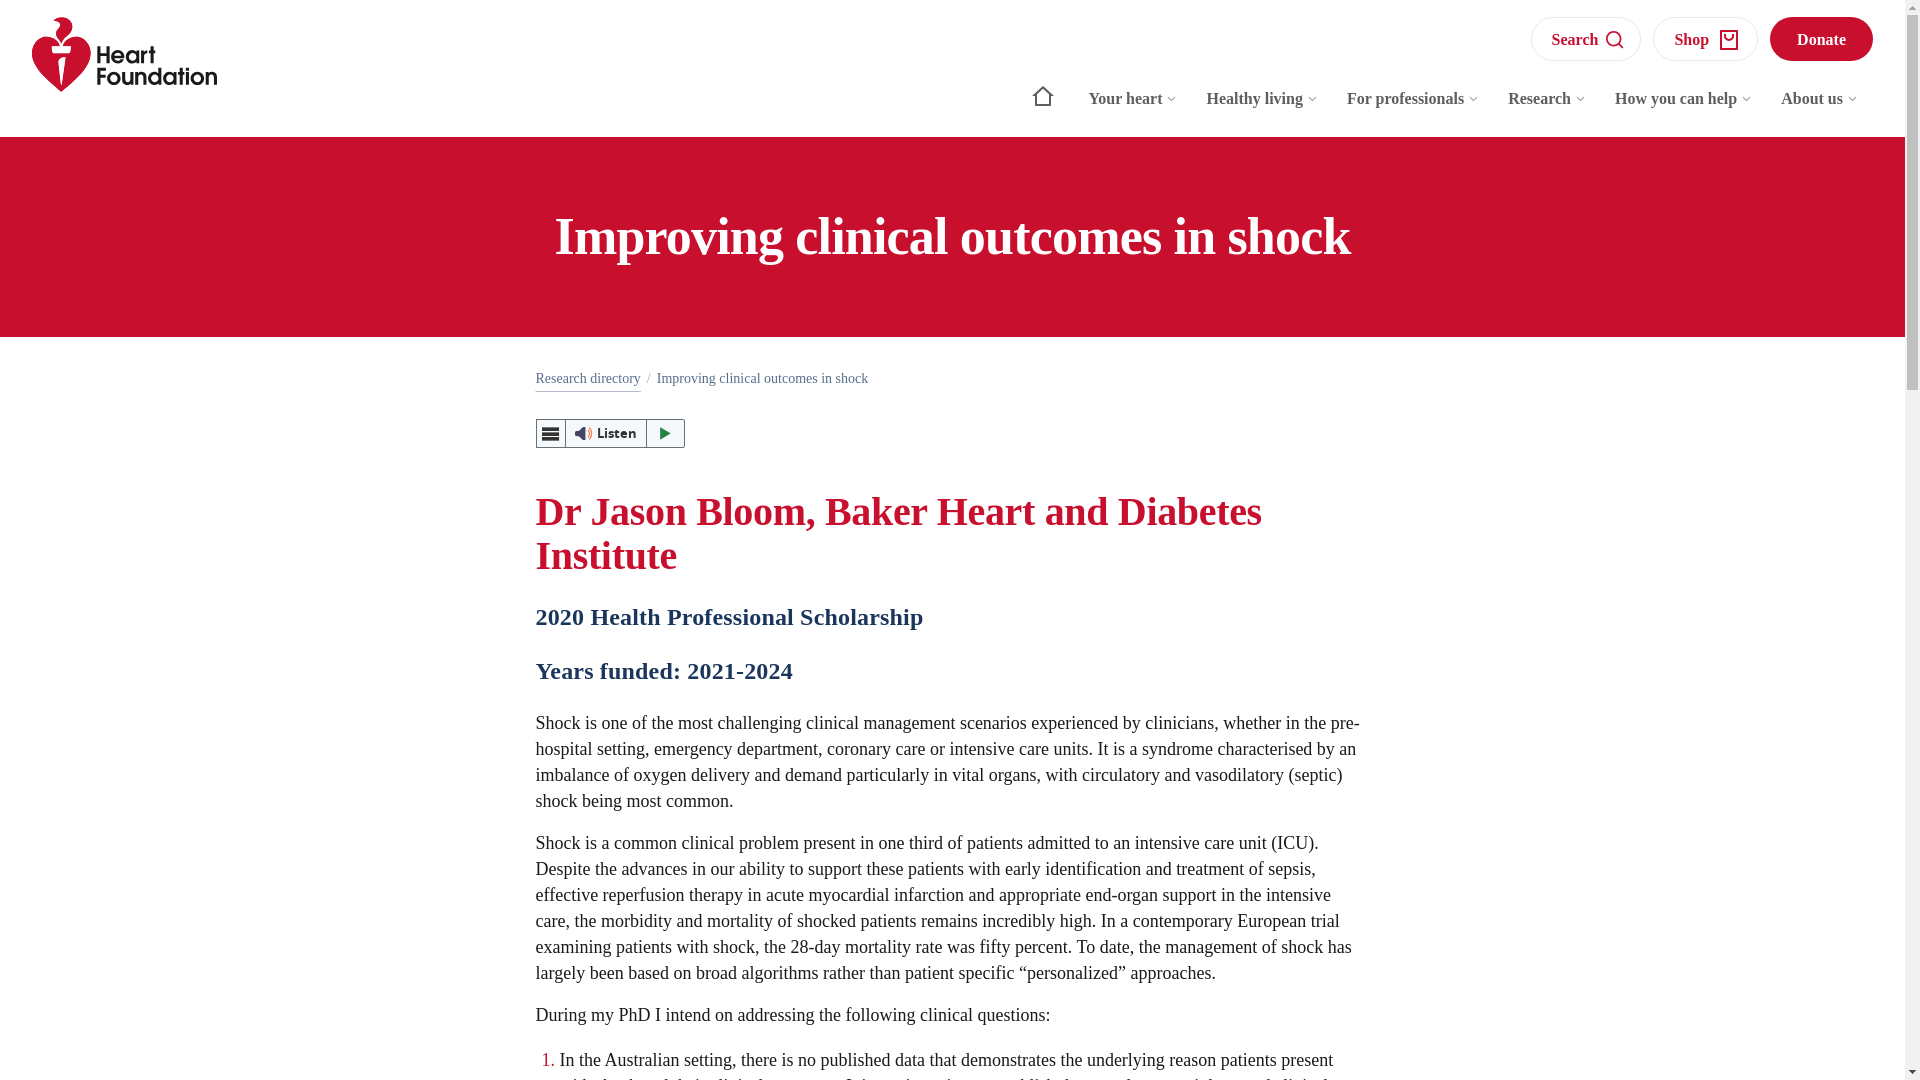 This screenshot has width=1920, height=1080. What do you see at coordinates (610, 433) in the screenshot?
I see `Listen to this page using ReadSpeaker webReader` at bounding box center [610, 433].